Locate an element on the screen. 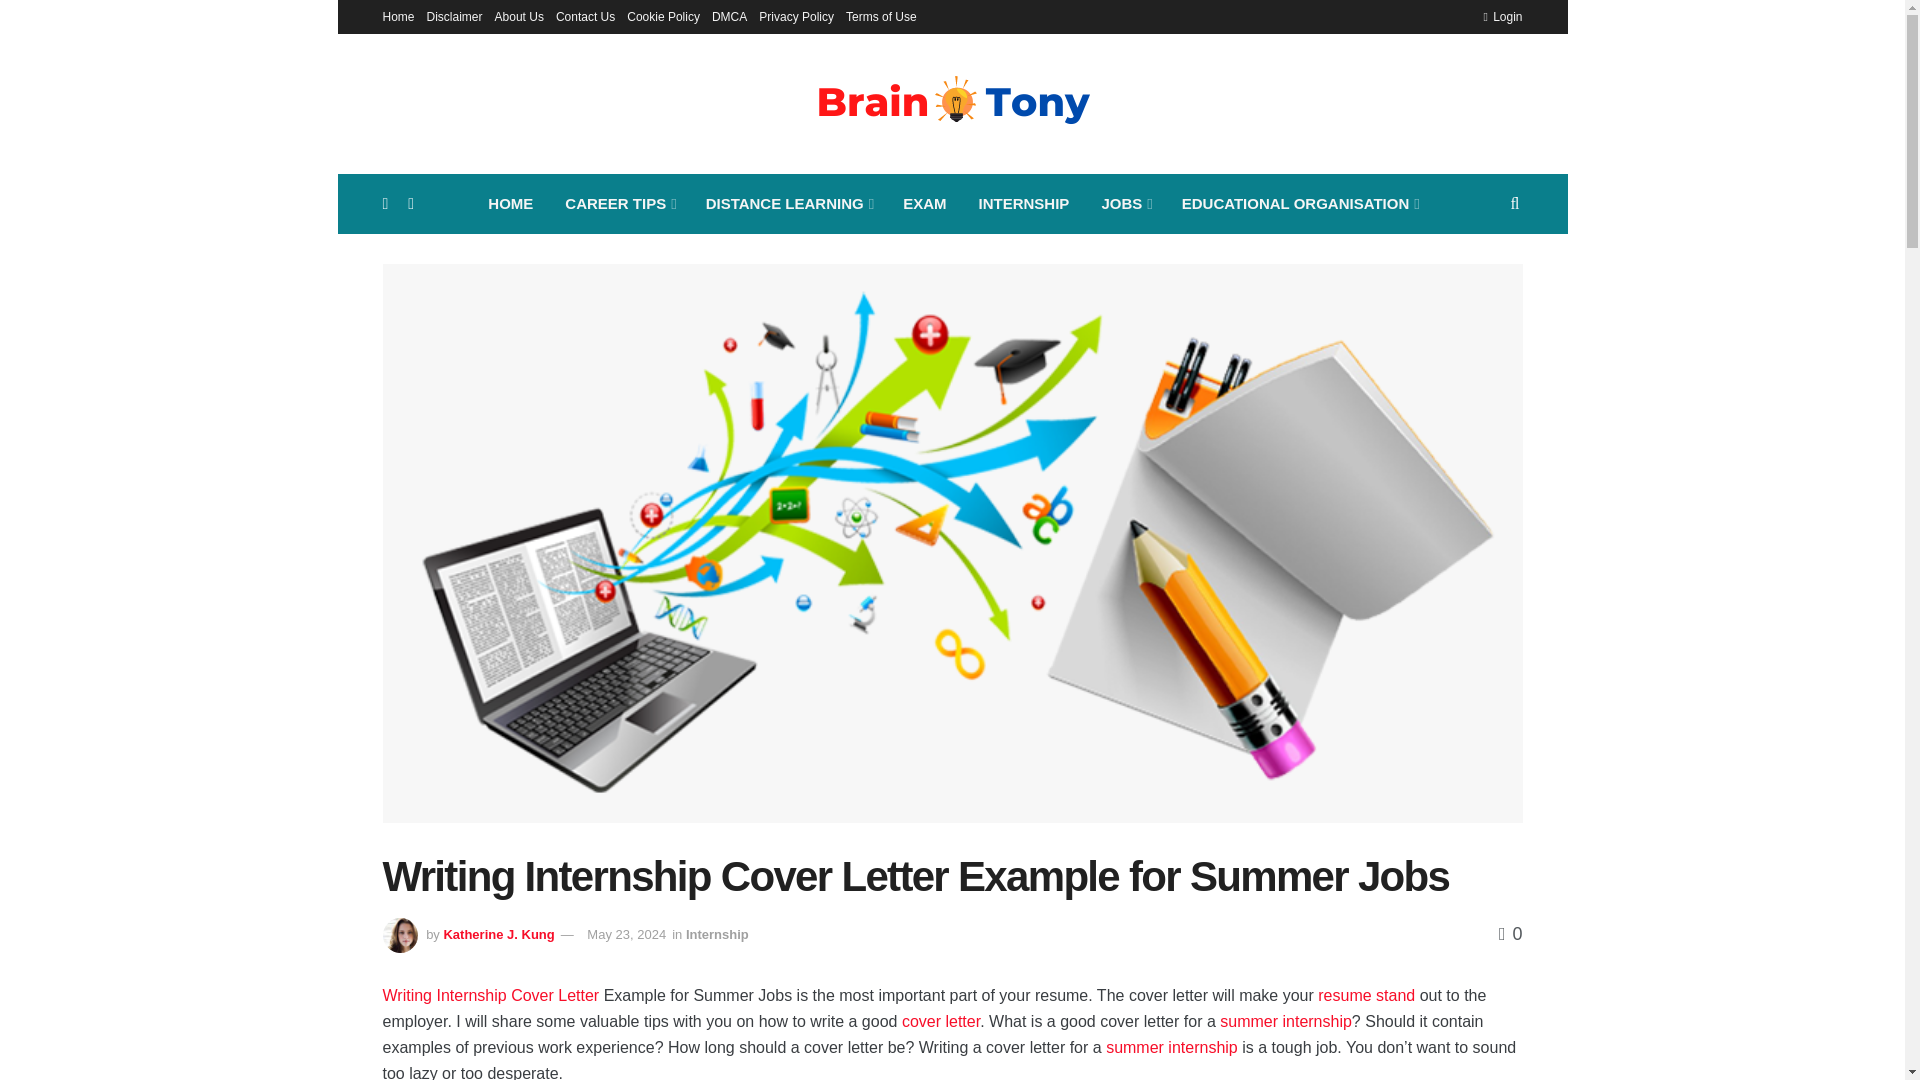  Disclaimer is located at coordinates (454, 16).